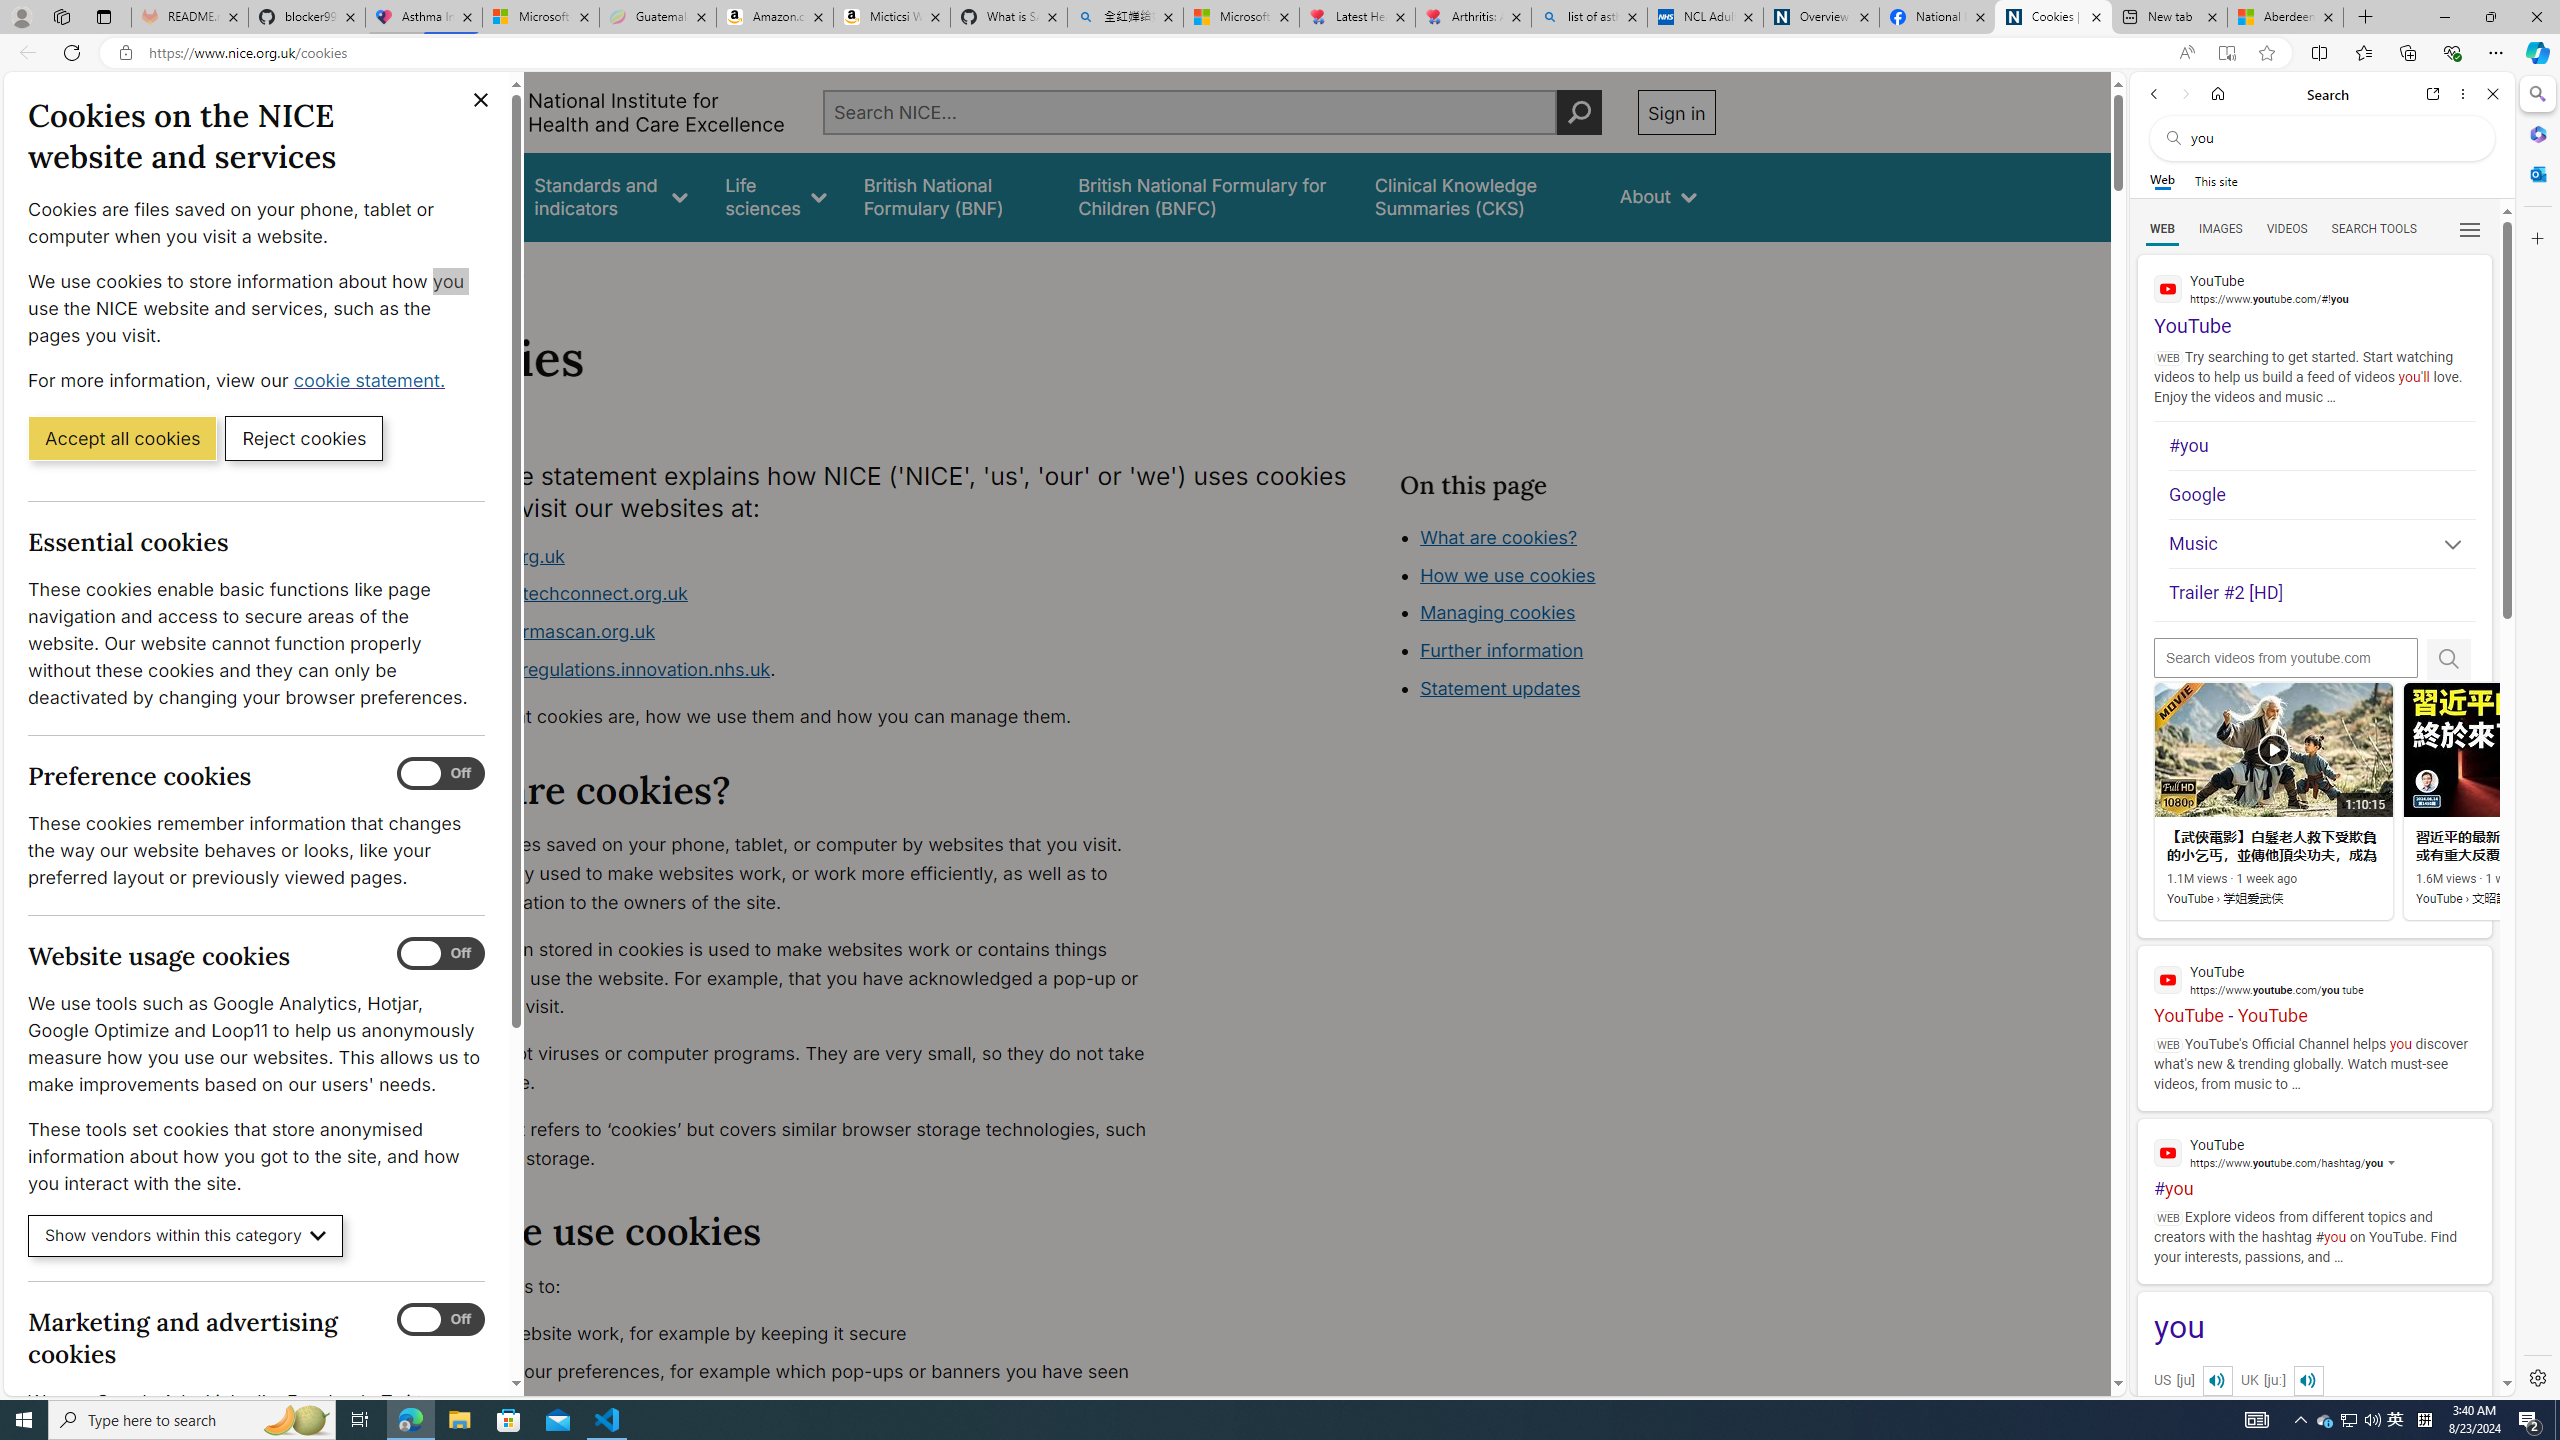  I want to click on Managing cookies, so click(1498, 612).